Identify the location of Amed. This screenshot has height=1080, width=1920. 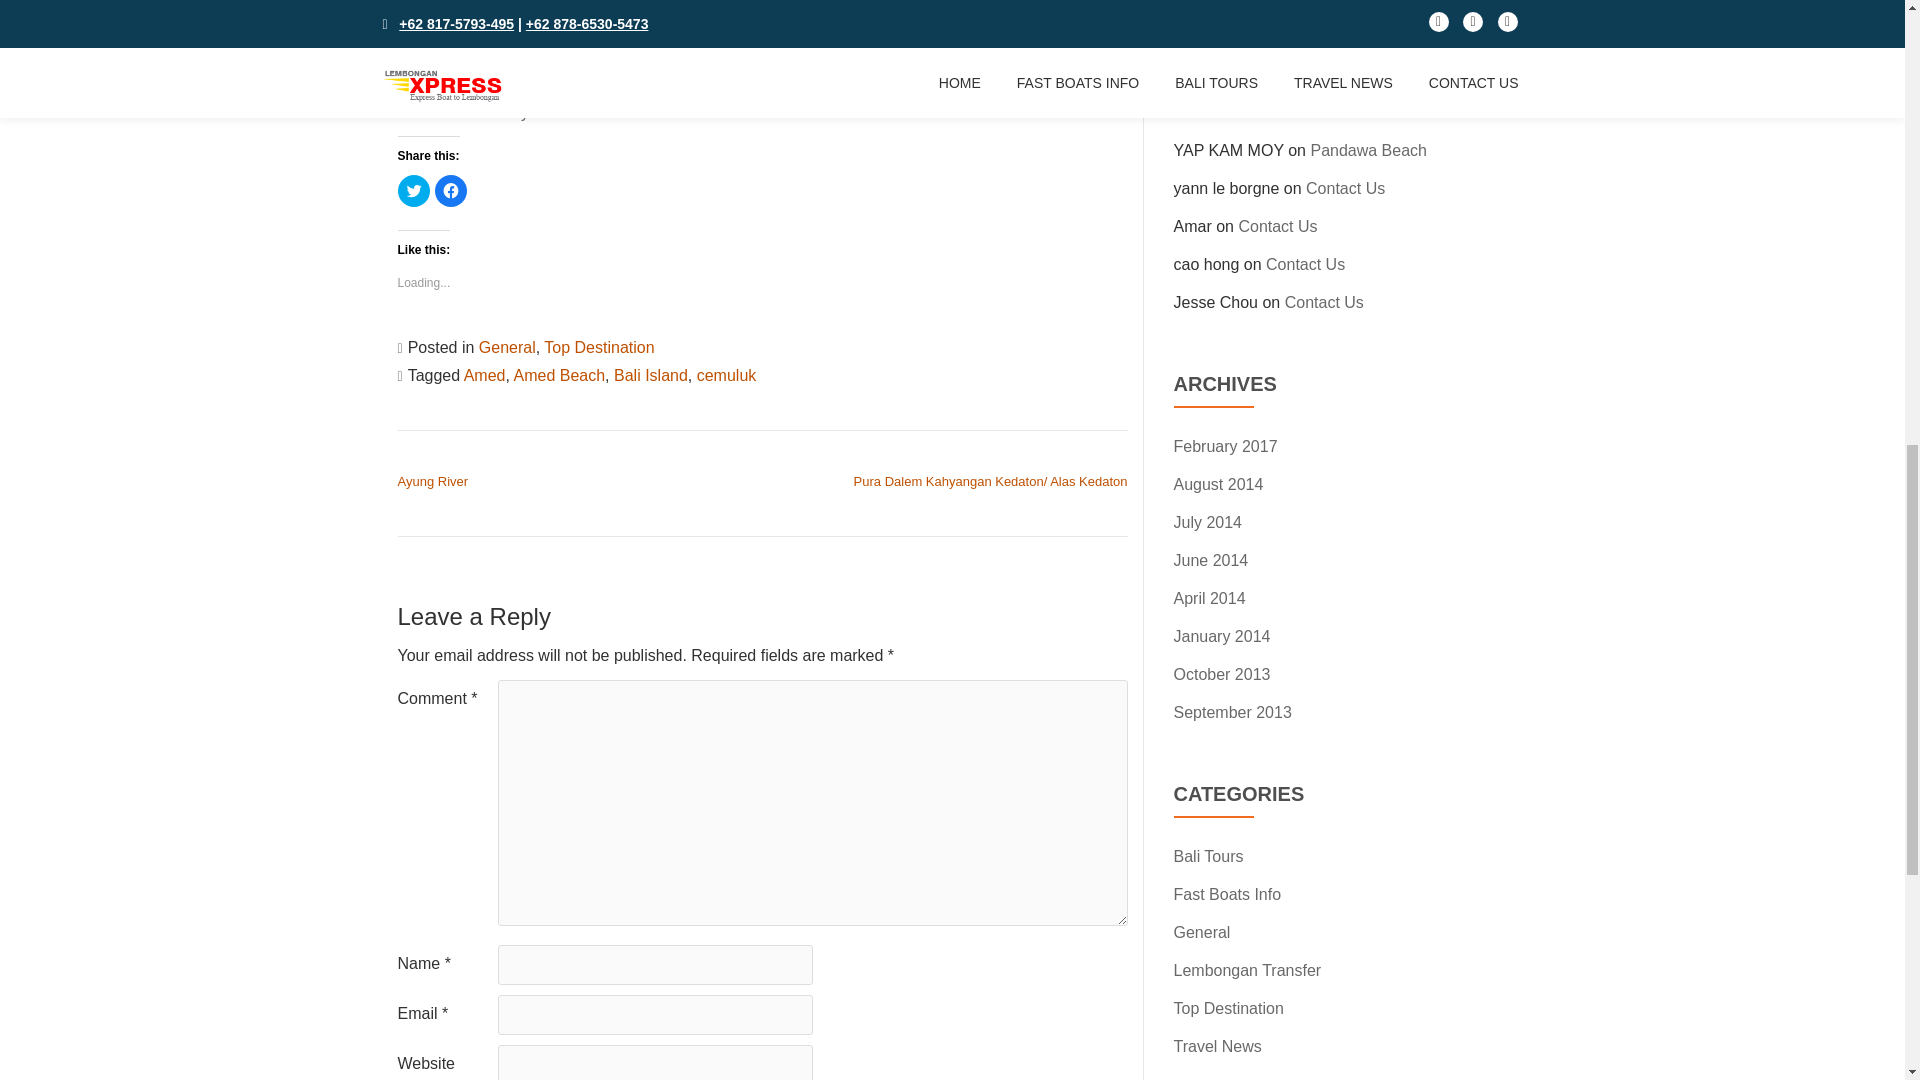
(485, 376).